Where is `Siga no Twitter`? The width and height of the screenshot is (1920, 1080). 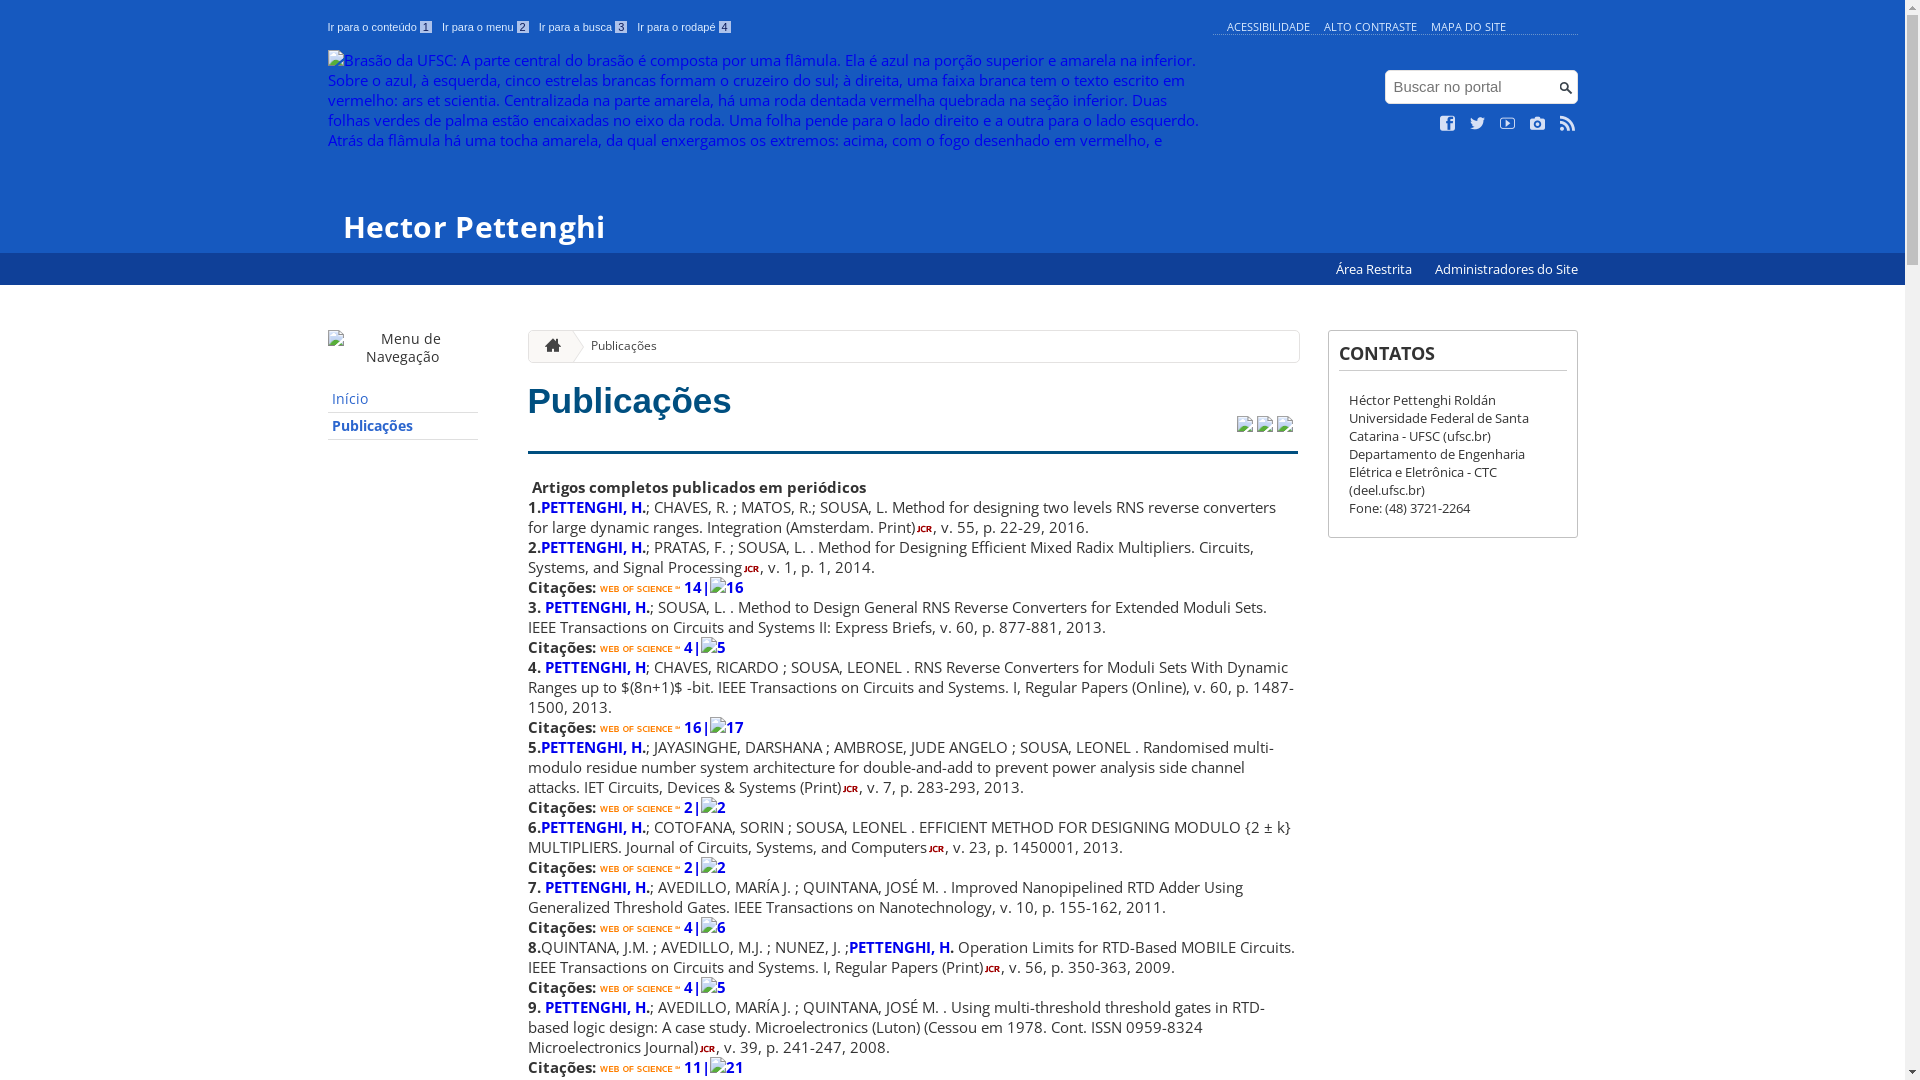
Siga no Twitter is located at coordinates (1478, 124).